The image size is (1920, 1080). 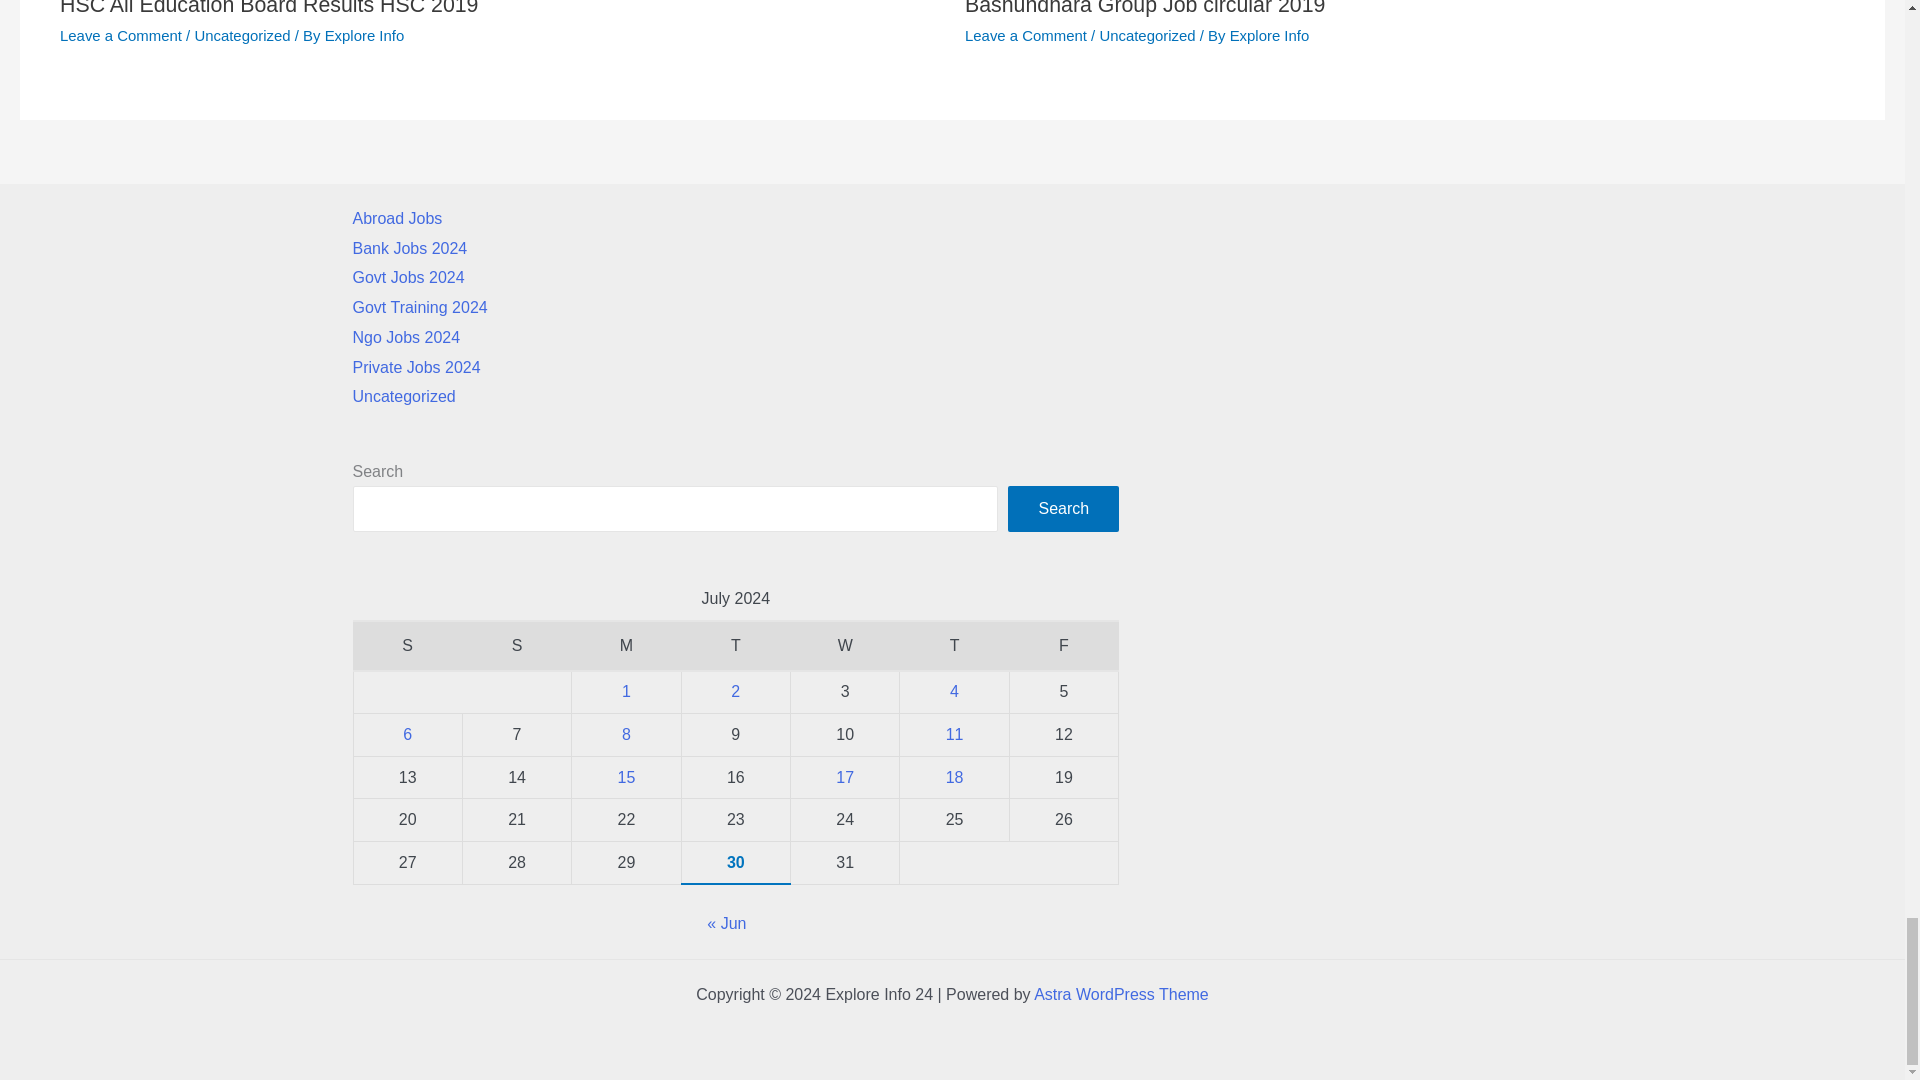 I want to click on View all posts by Explore Info, so click(x=364, y=36).